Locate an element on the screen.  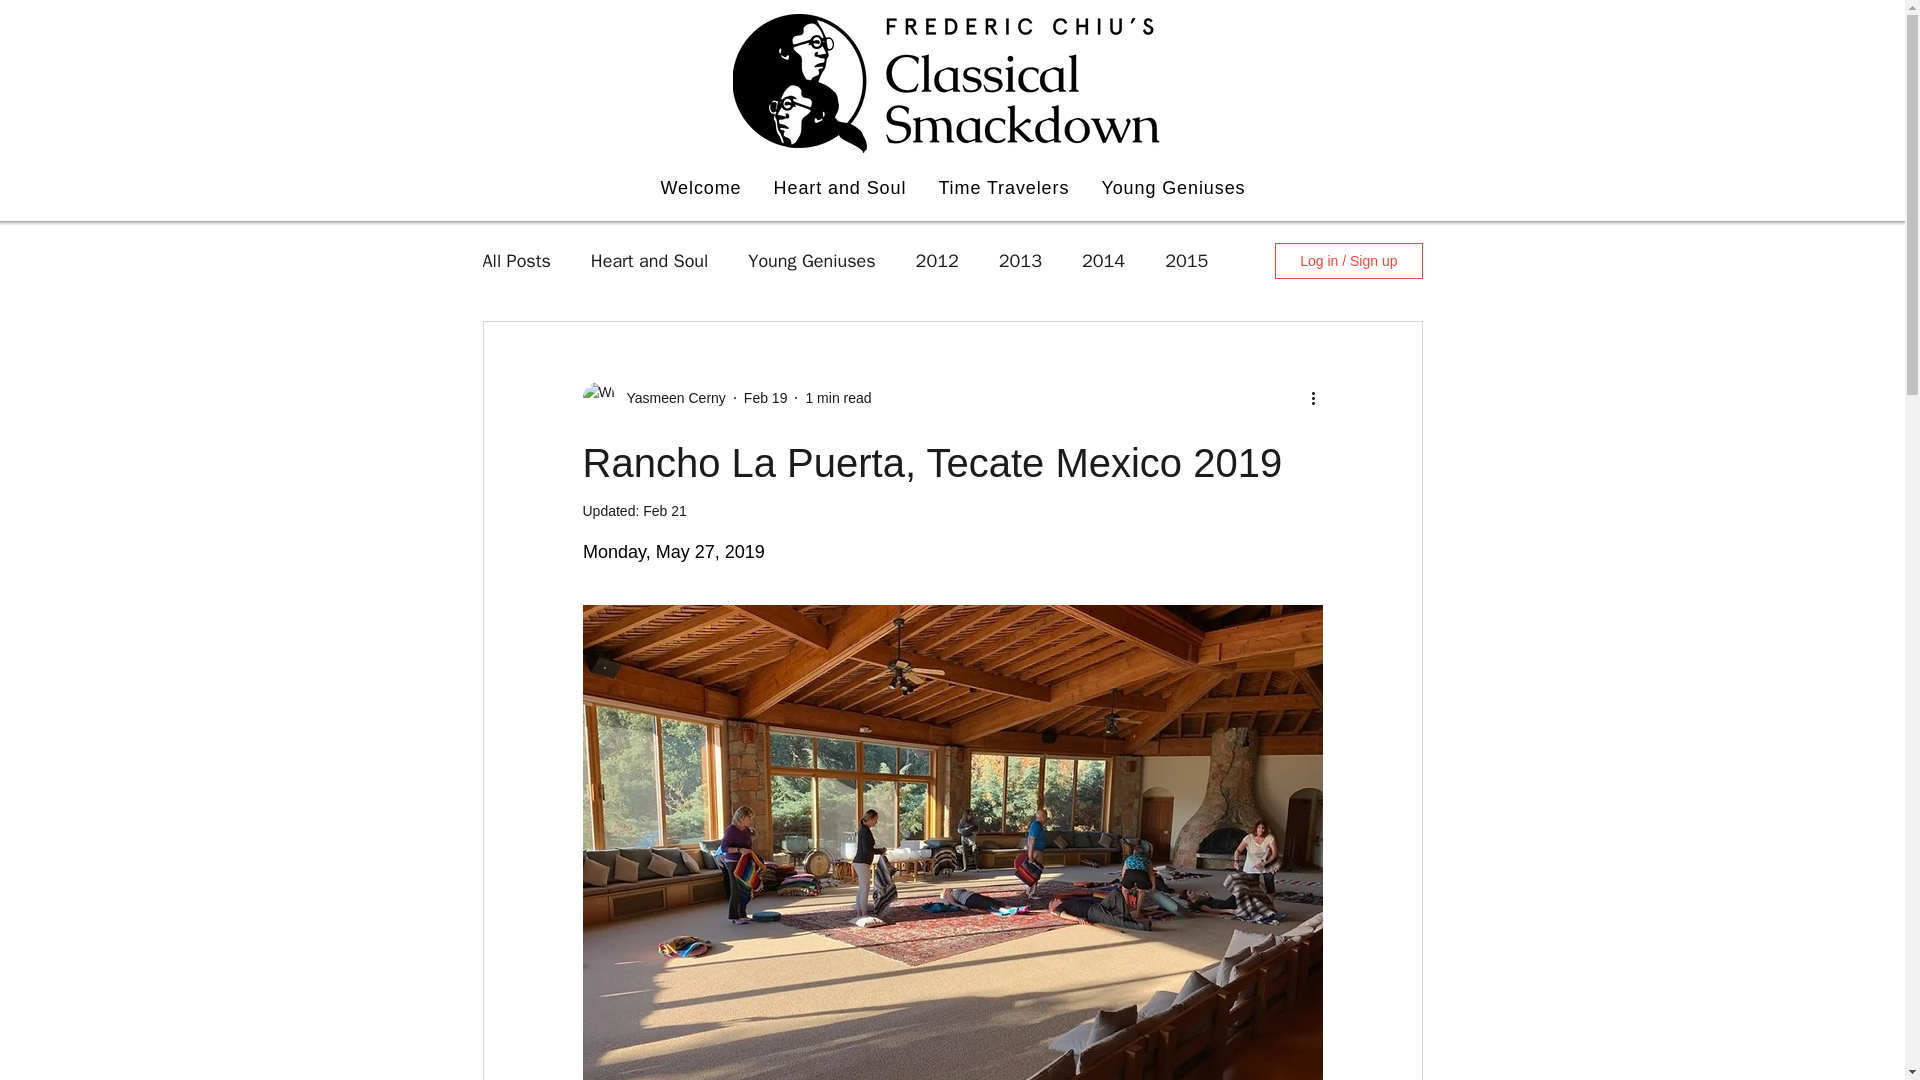
Young Geniuses is located at coordinates (812, 261).